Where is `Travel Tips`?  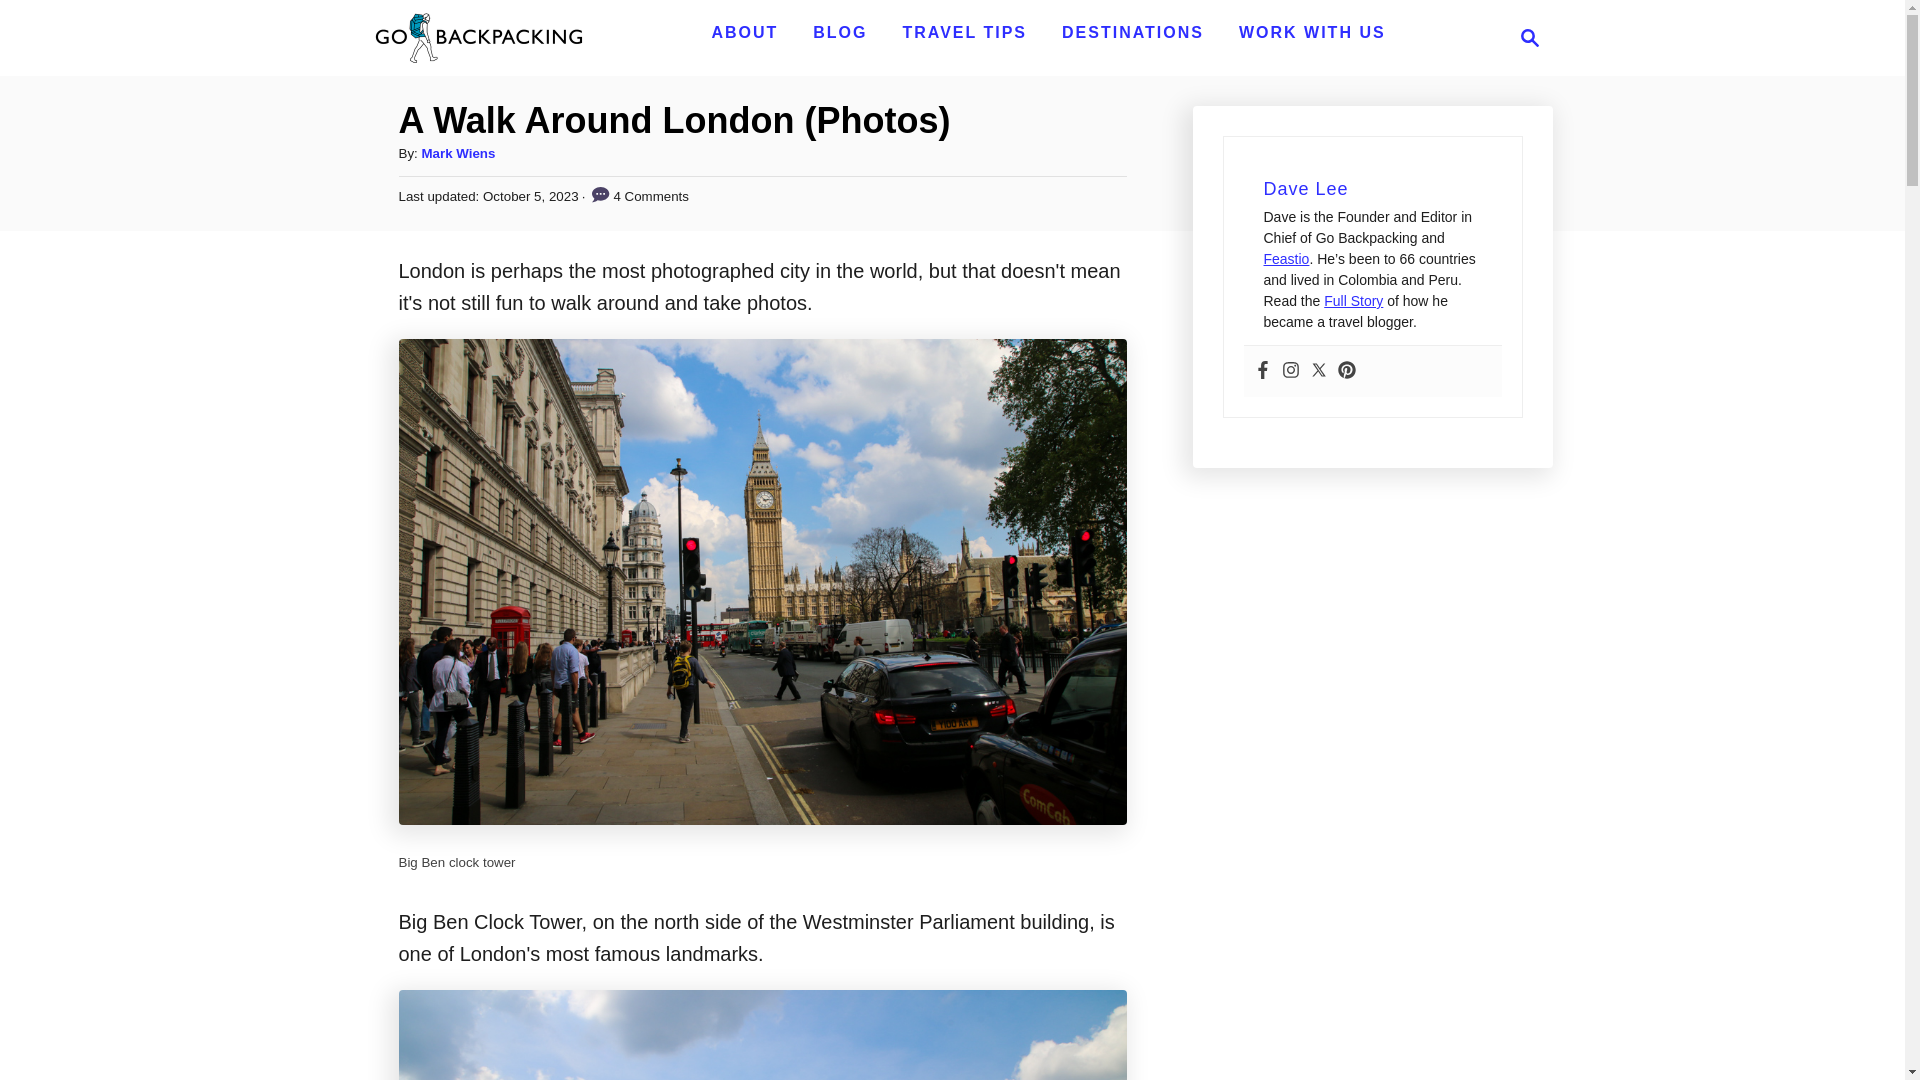 Travel Tips is located at coordinates (964, 32).